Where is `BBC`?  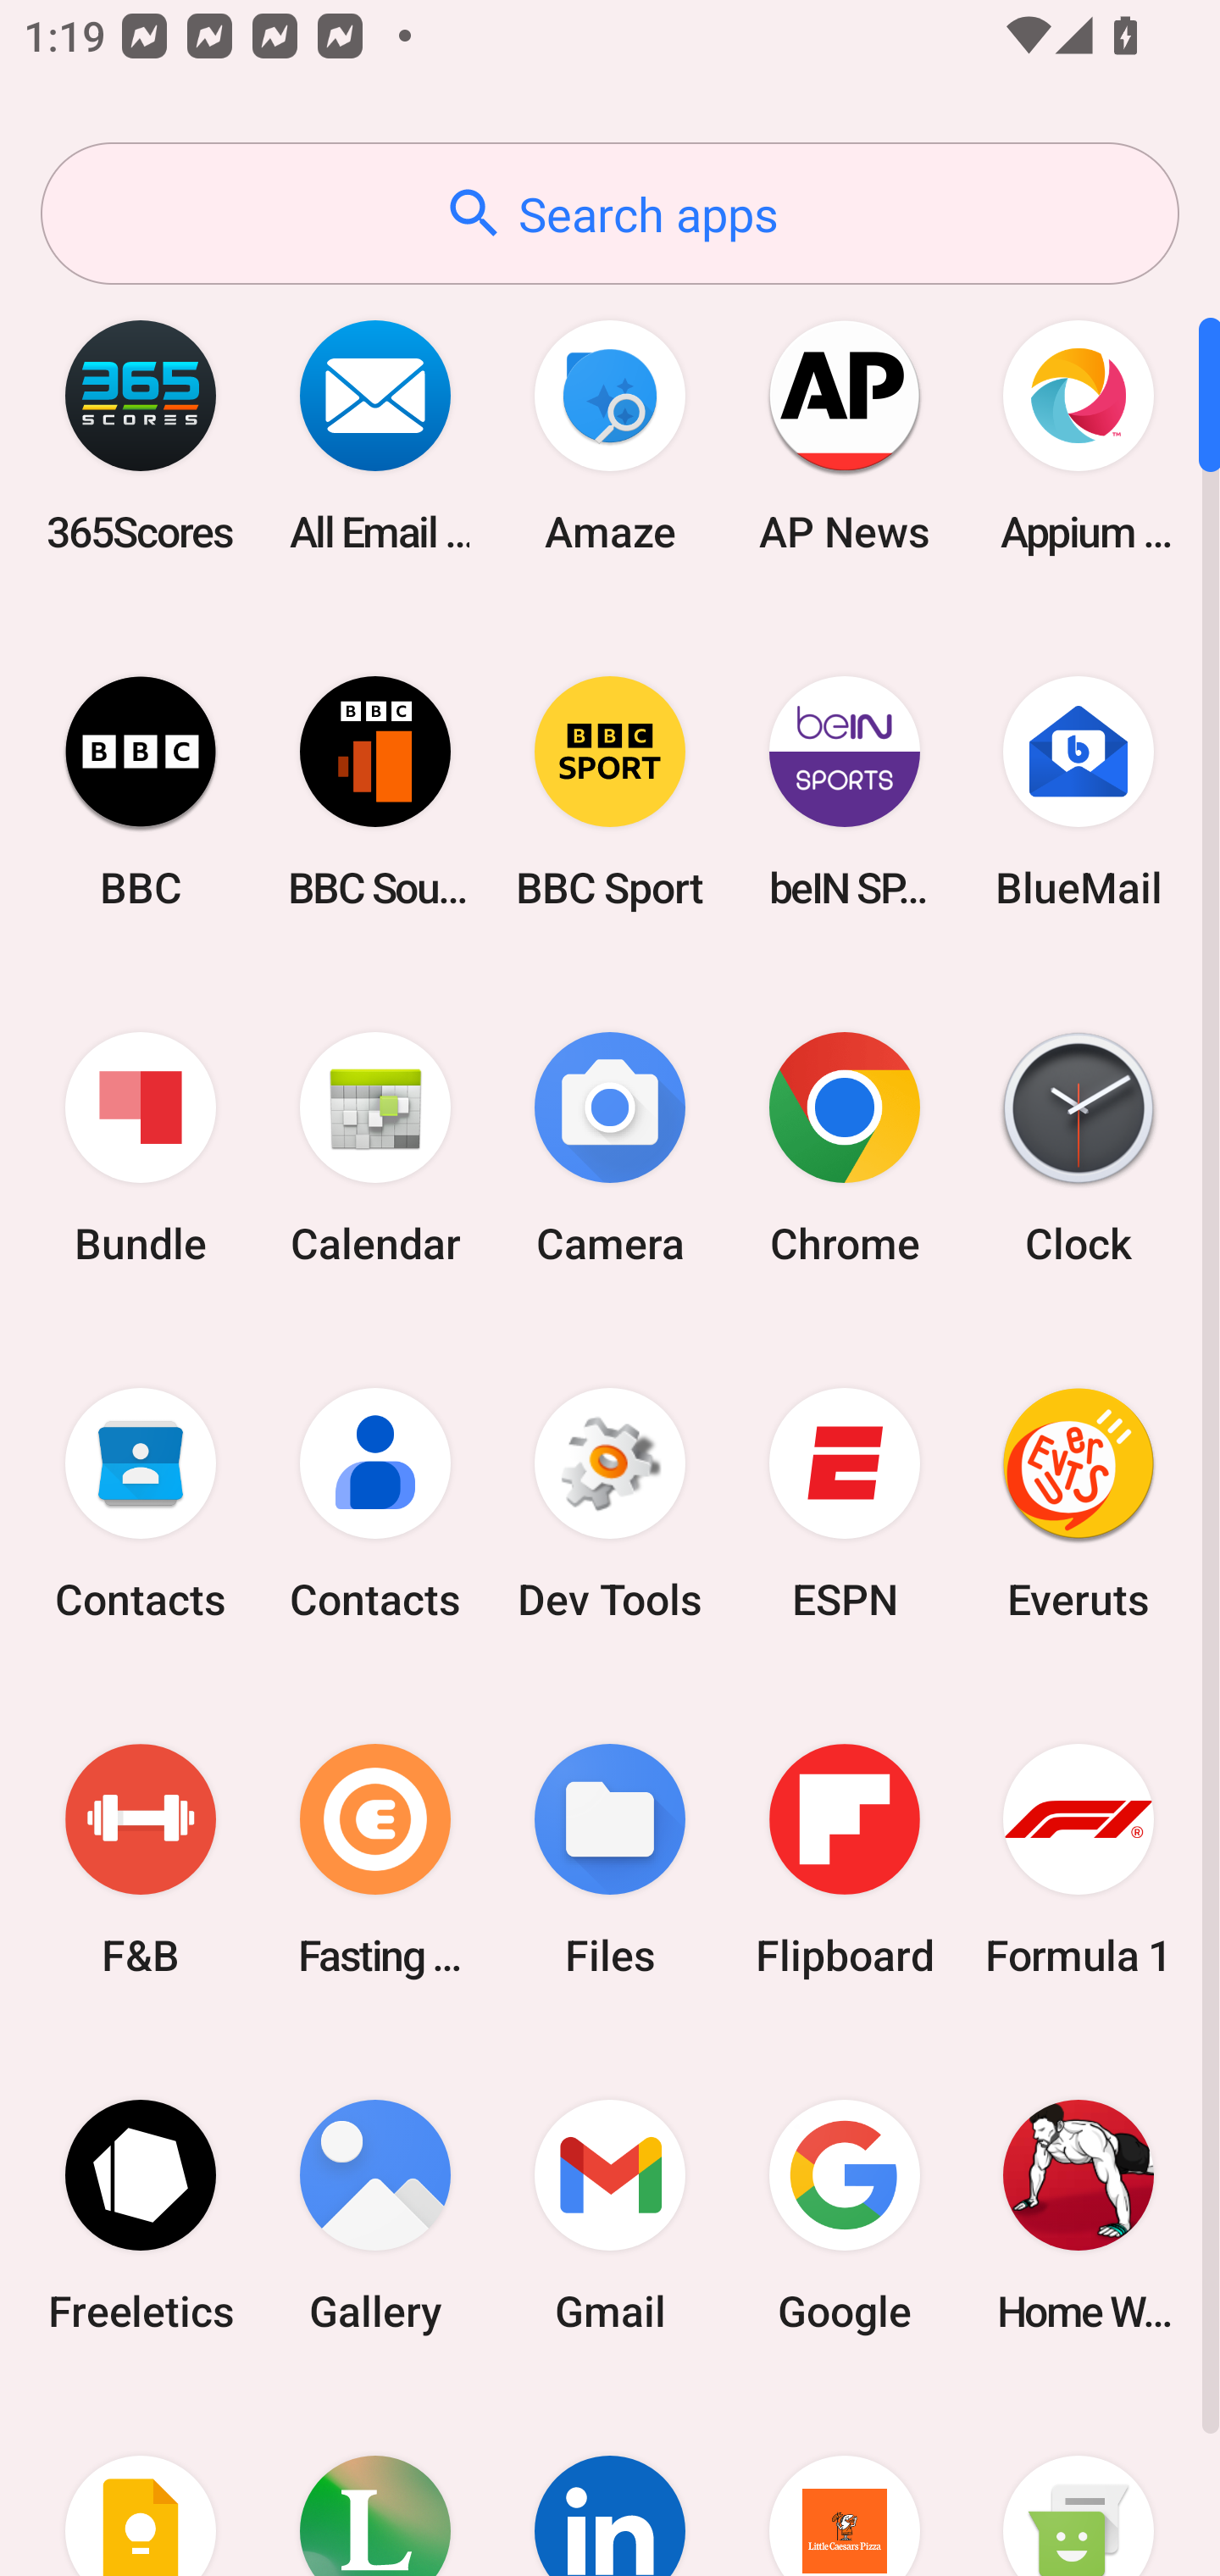
BBC is located at coordinates (141, 791).